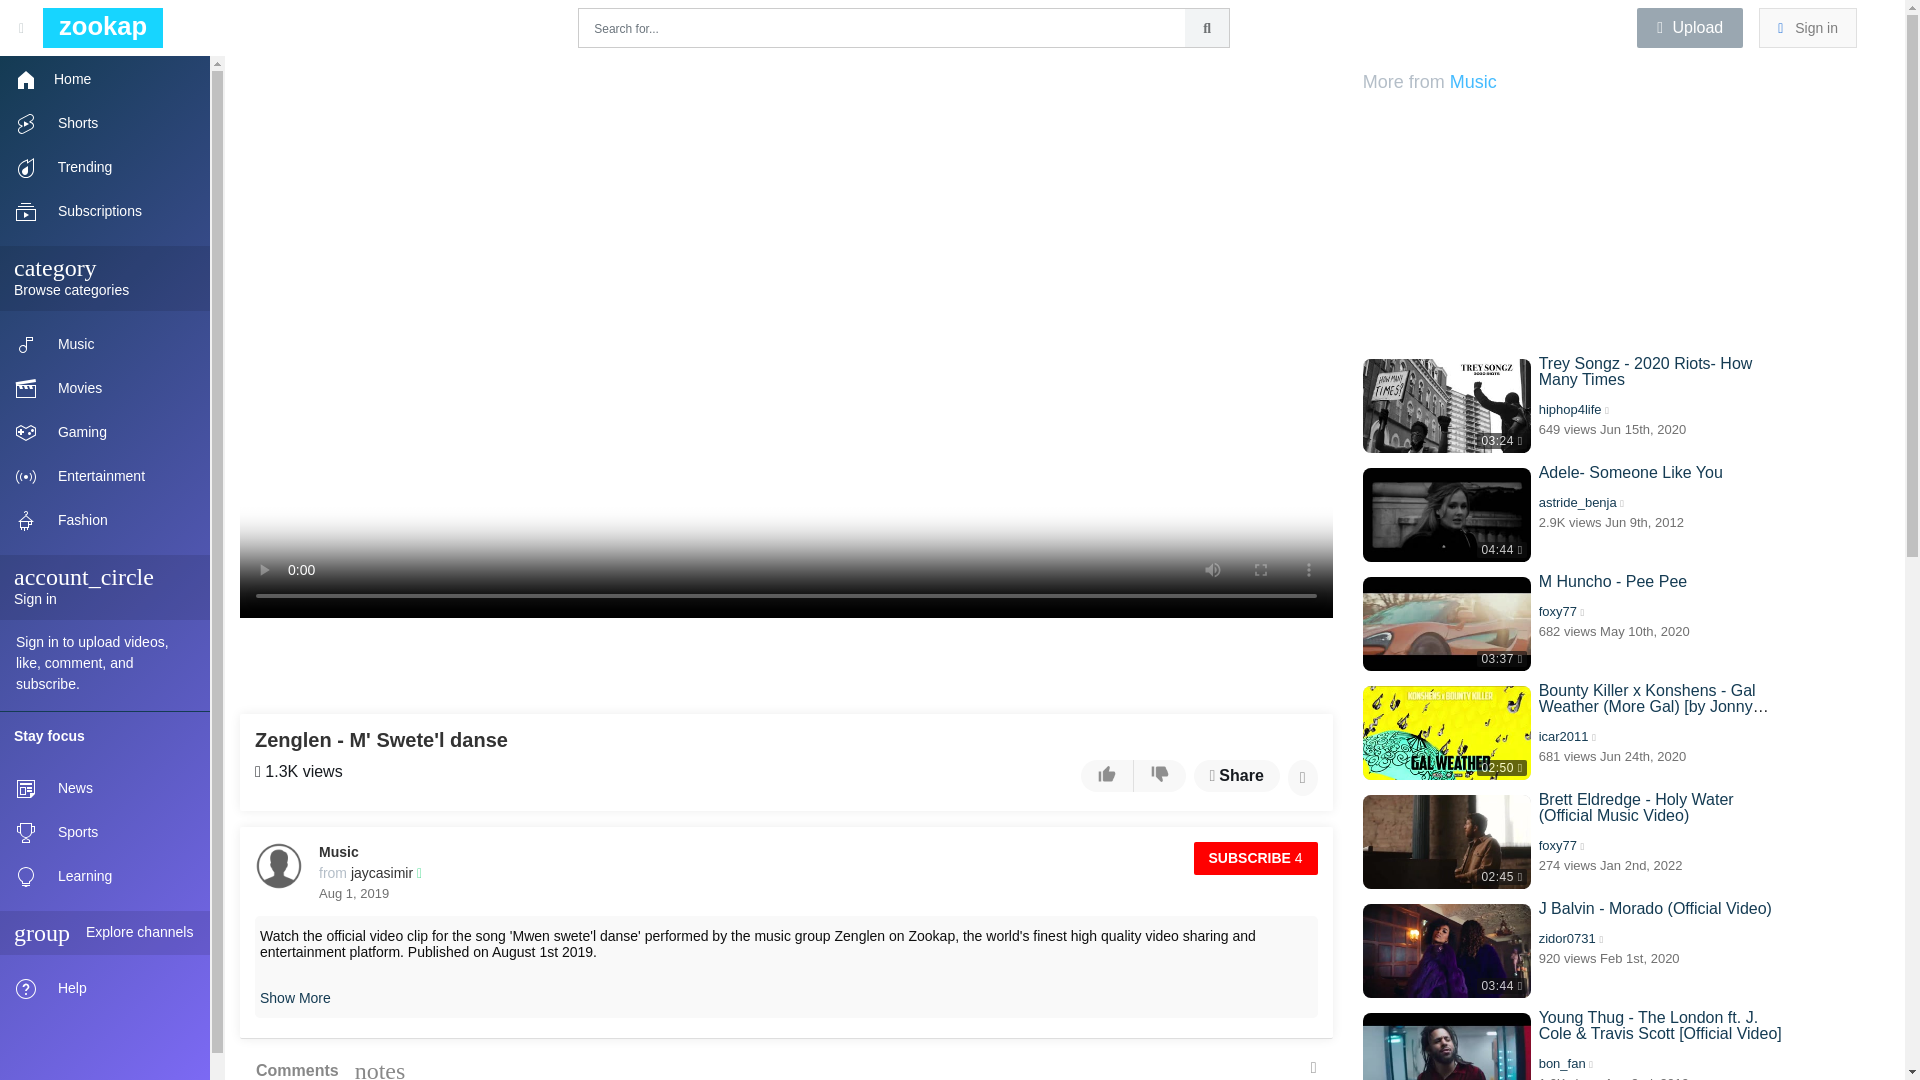 Image resolution: width=1920 pixels, height=1080 pixels. Describe the element at coordinates (104, 432) in the screenshot. I see `Gaming` at that location.